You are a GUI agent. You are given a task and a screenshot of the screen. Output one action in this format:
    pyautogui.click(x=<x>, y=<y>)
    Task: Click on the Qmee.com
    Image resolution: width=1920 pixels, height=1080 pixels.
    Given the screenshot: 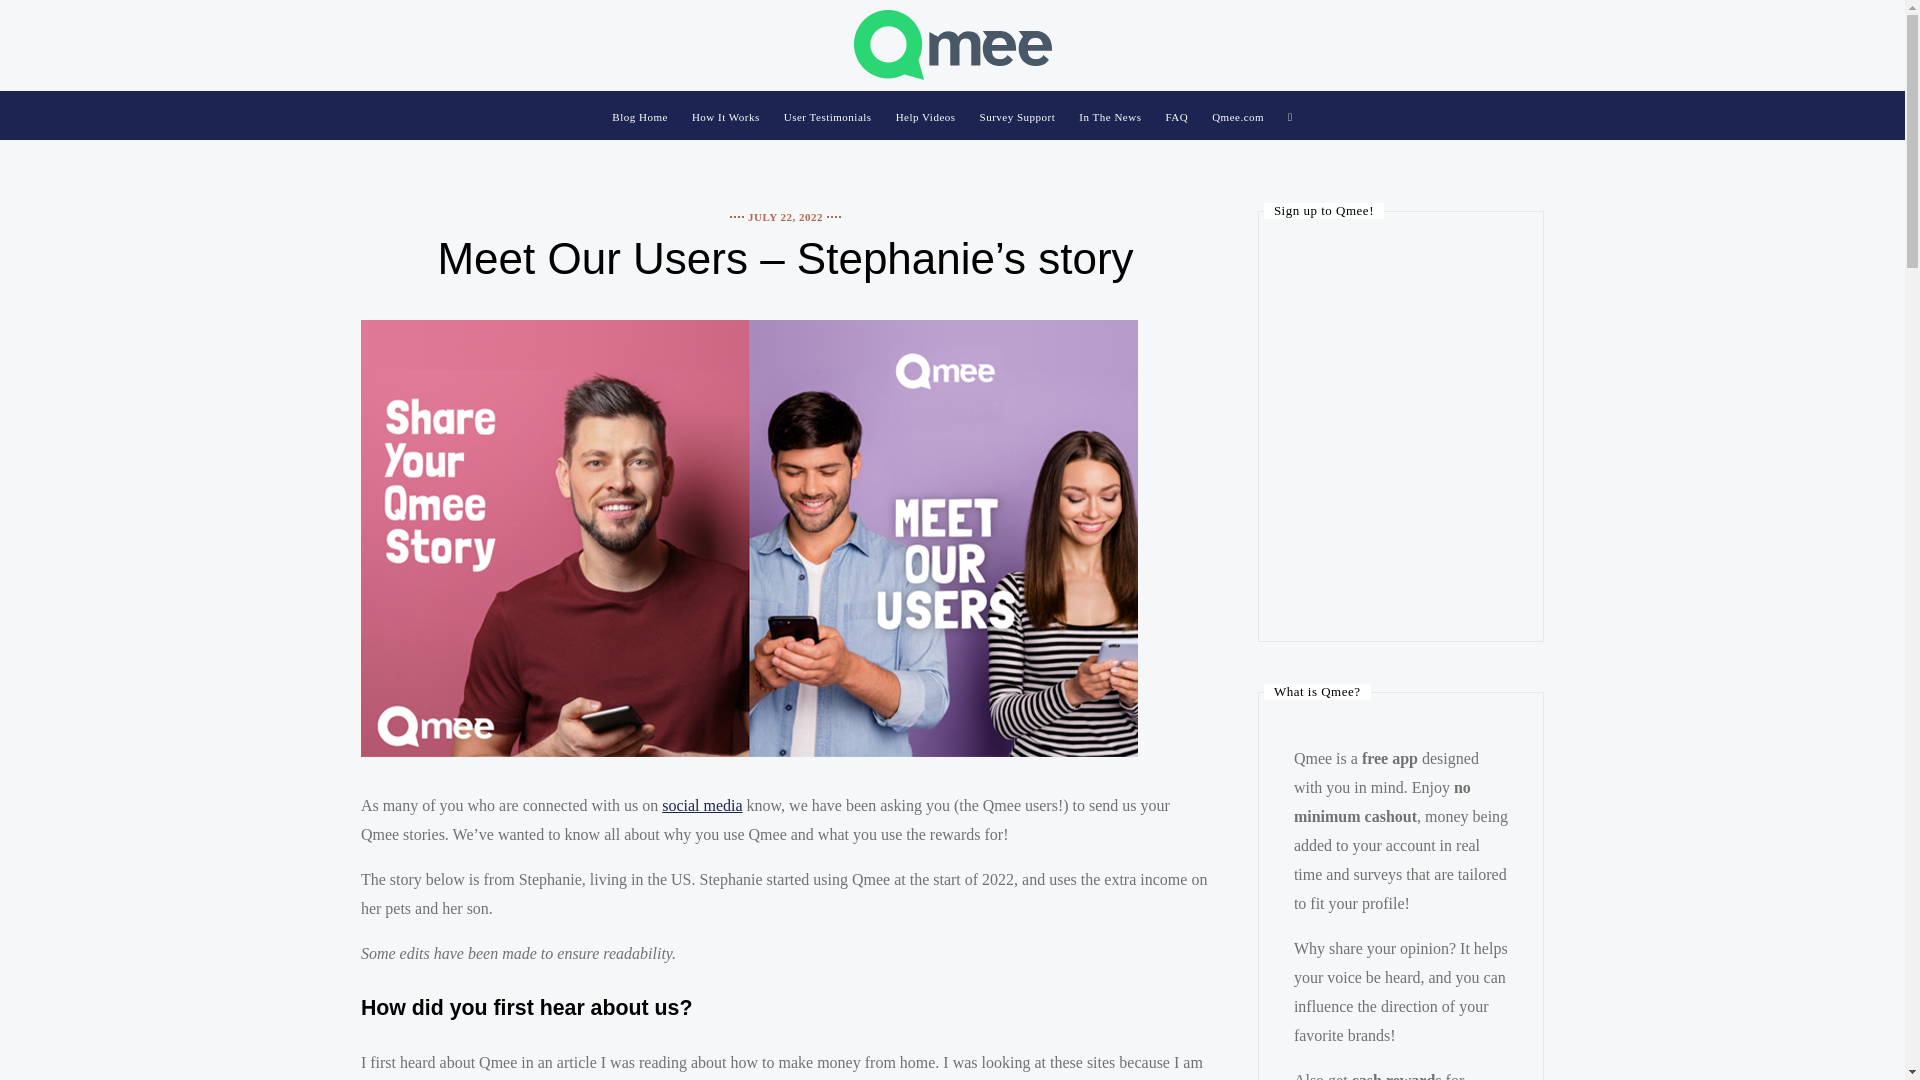 What is the action you would take?
    pyautogui.click(x=1237, y=117)
    